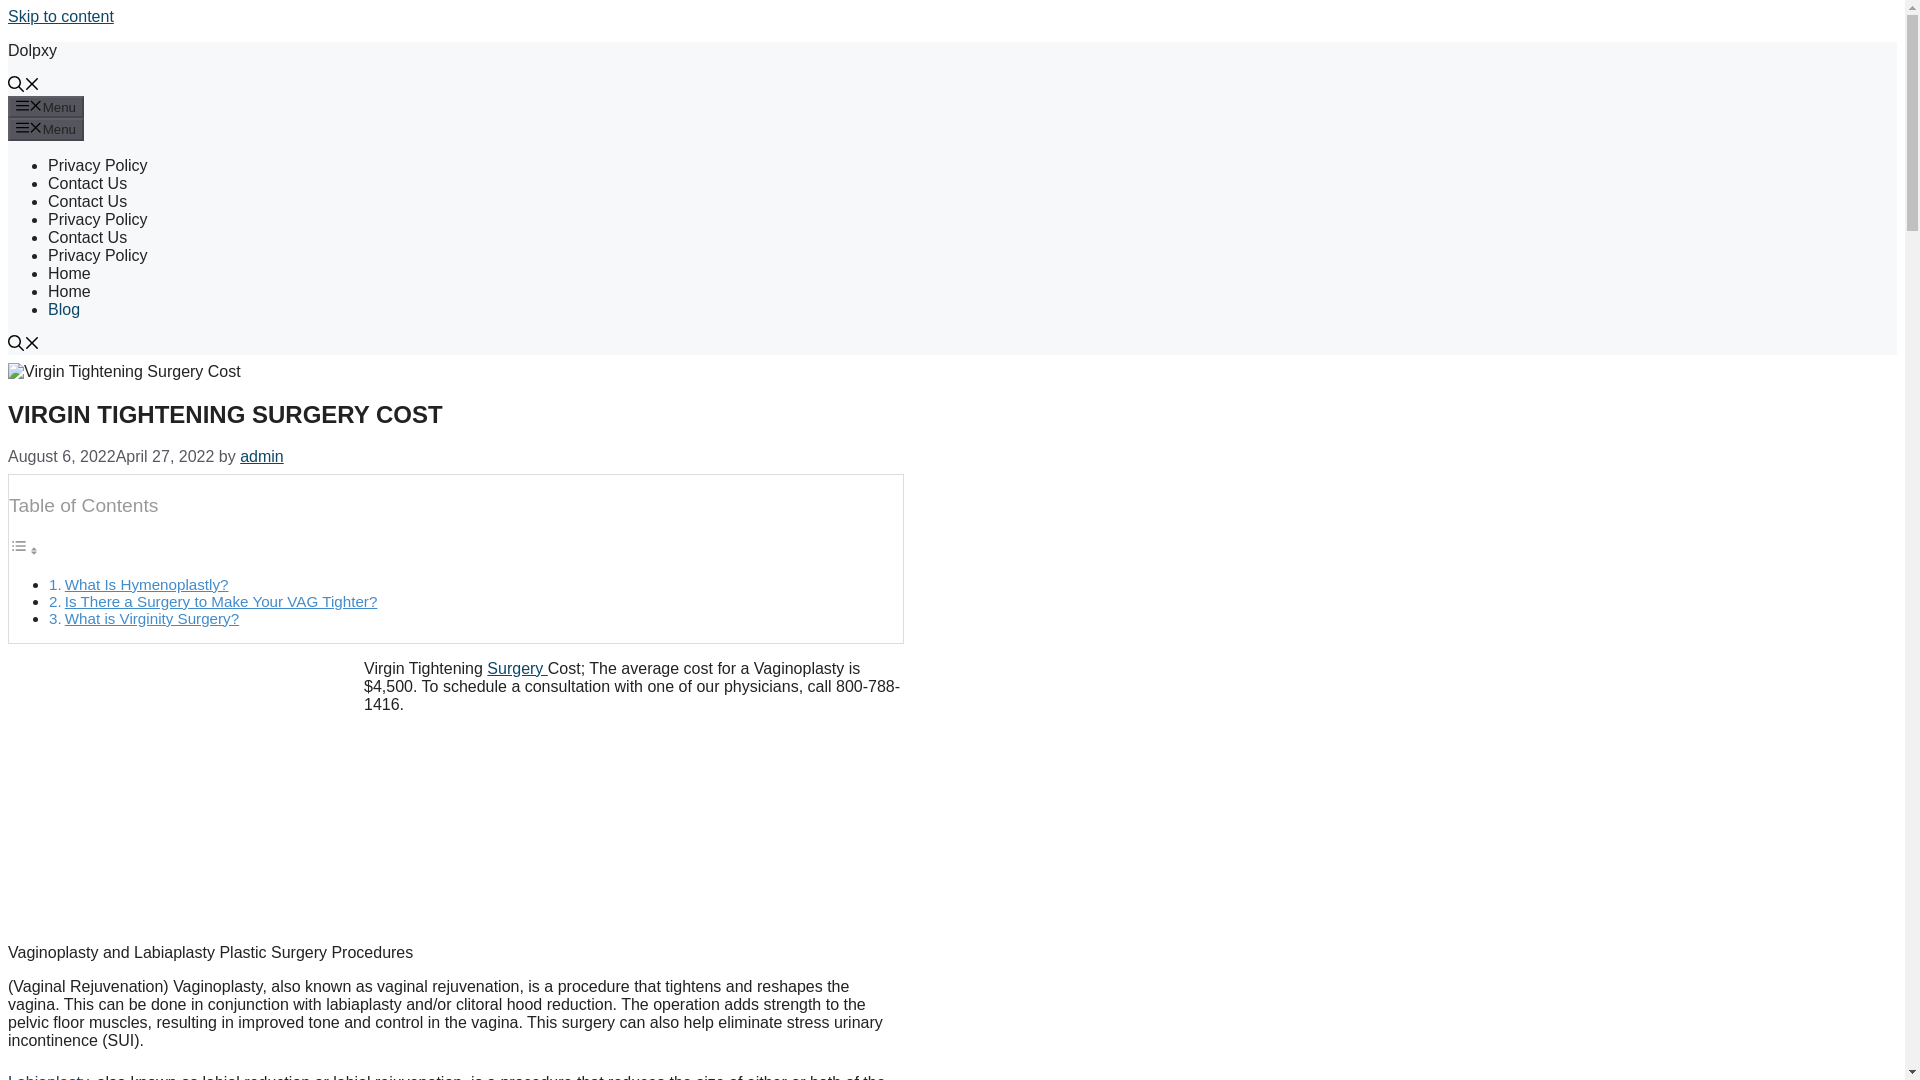 This screenshot has width=1920, height=1080. What do you see at coordinates (146, 584) in the screenshot?
I see `What Is Hymenoplastly?` at bounding box center [146, 584].